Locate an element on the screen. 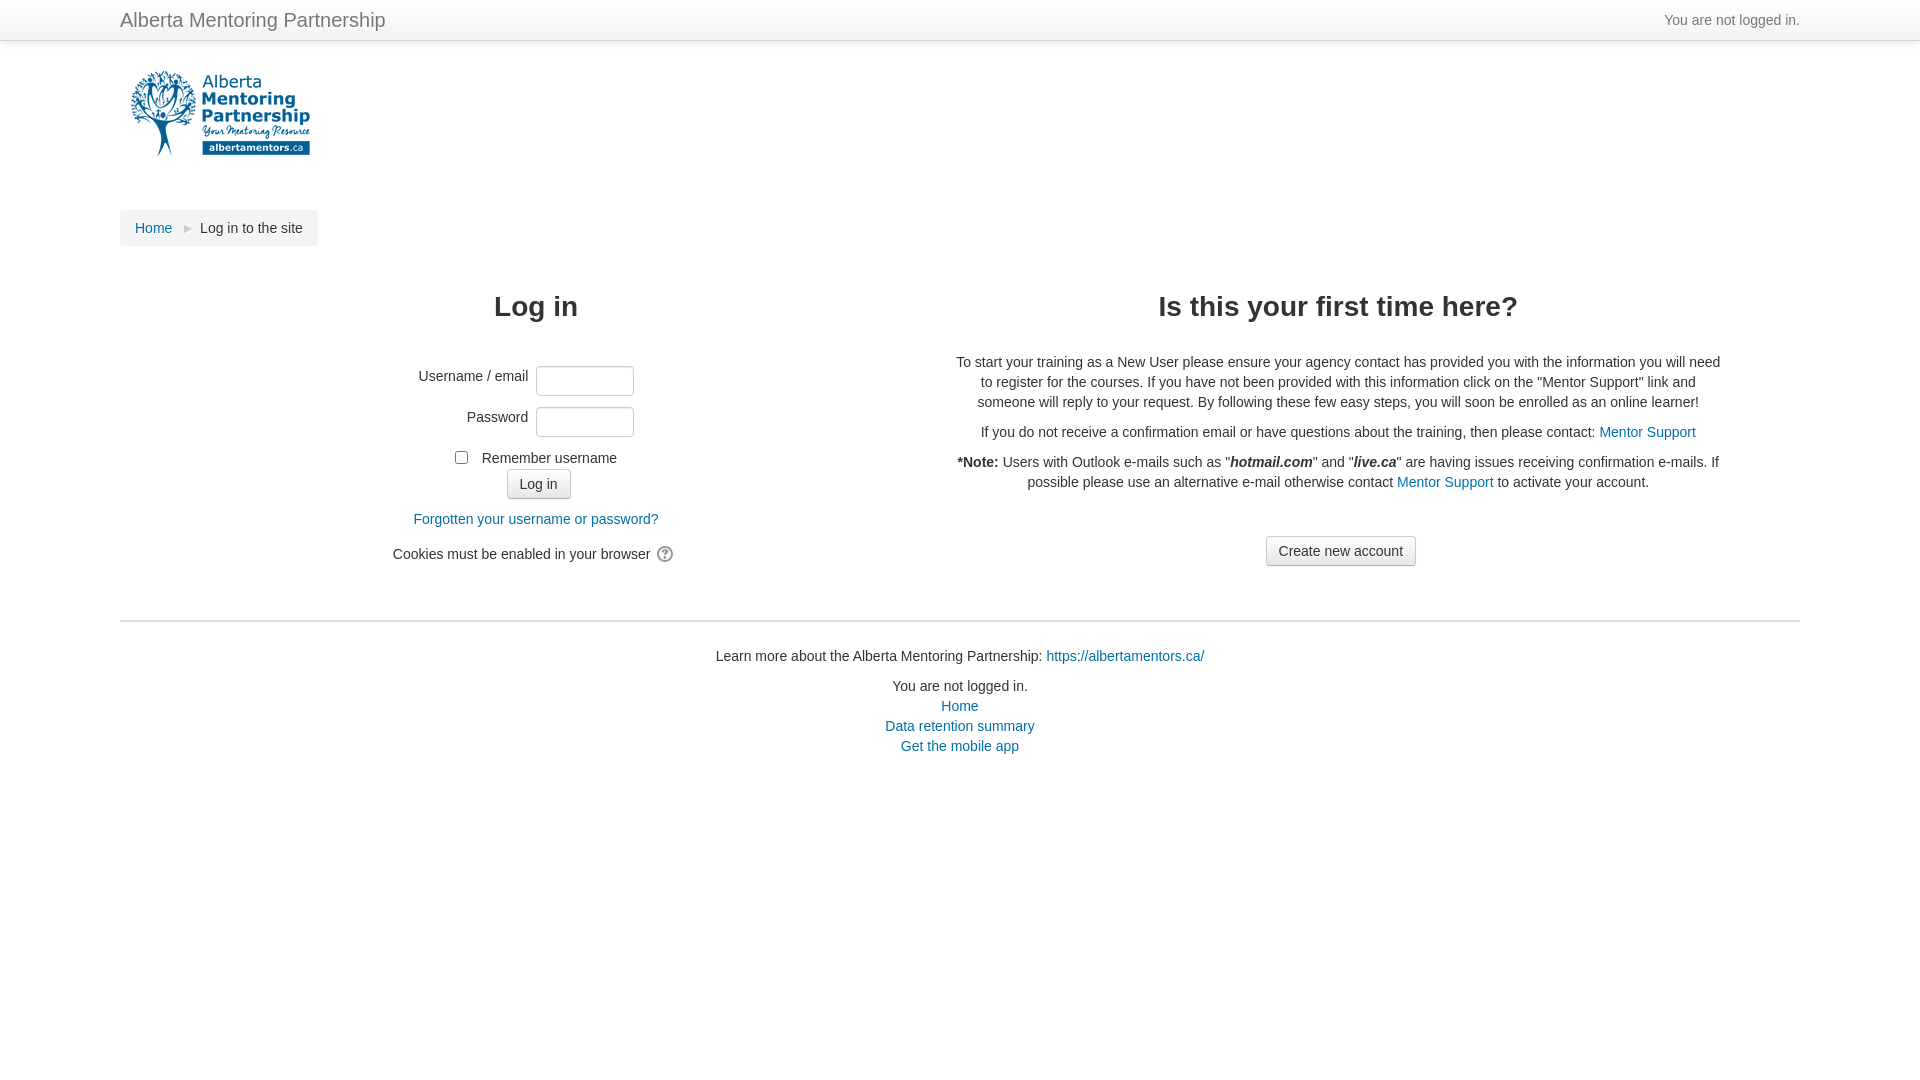 The height and width of the screenshot is (1080, 1920). Forgotten your username or password? is located at coordinates (536, 519).